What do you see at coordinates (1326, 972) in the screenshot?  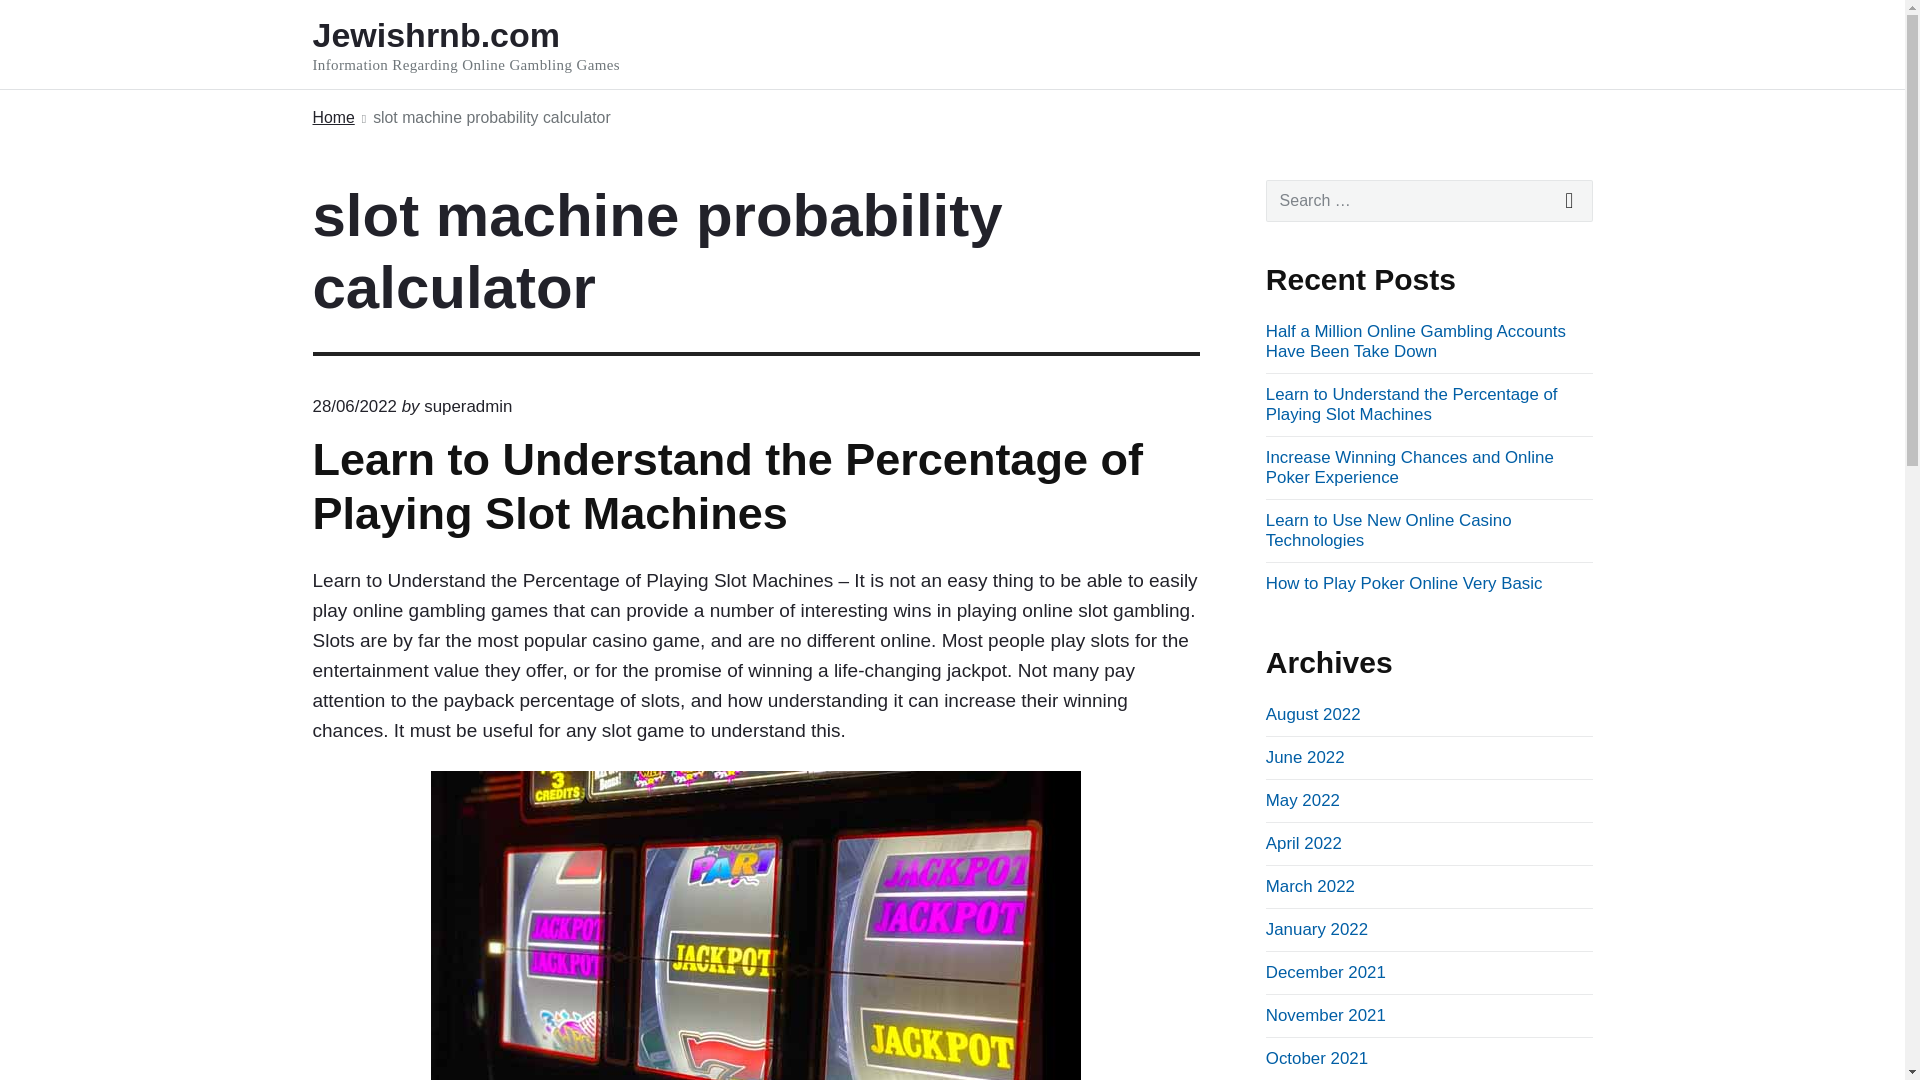 I see `December 2021` at bounding box center [1326, 972].